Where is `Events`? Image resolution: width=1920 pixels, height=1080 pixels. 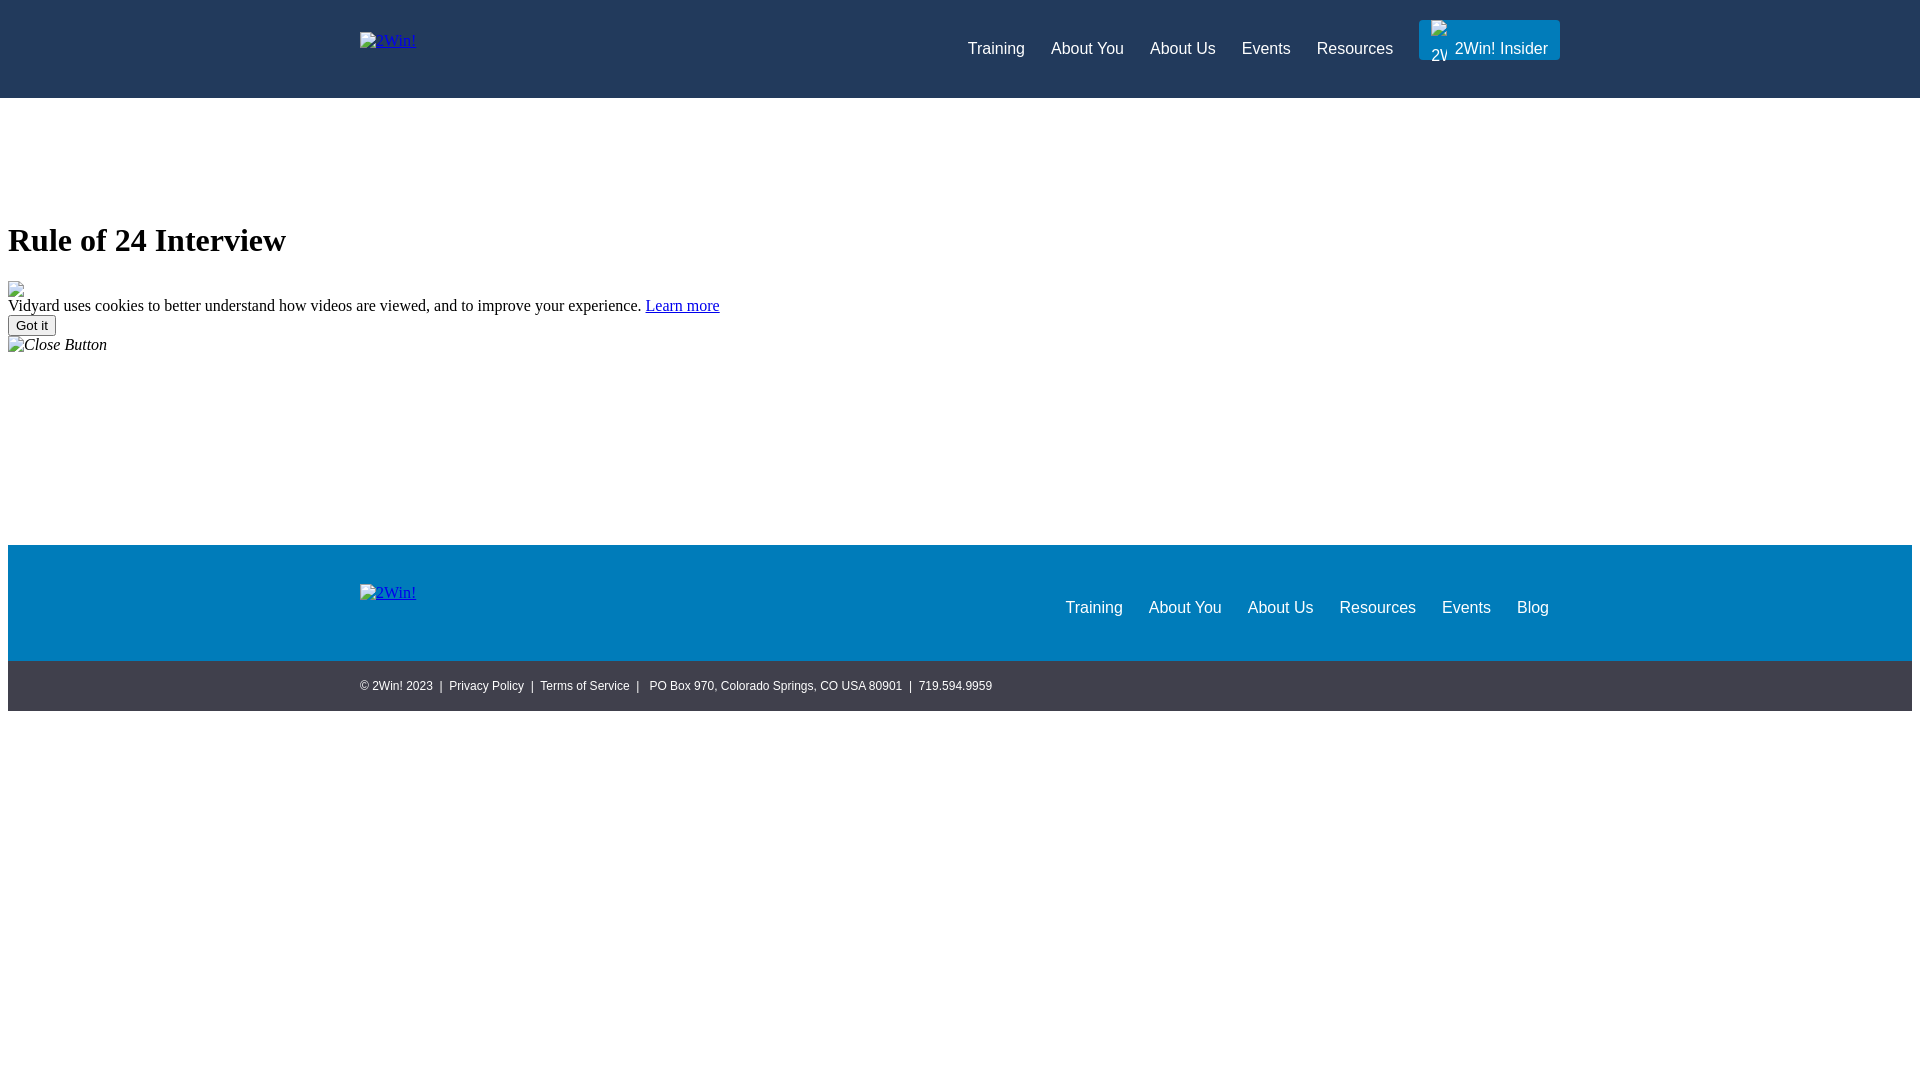
Events is located at coordinates (1266, 49).